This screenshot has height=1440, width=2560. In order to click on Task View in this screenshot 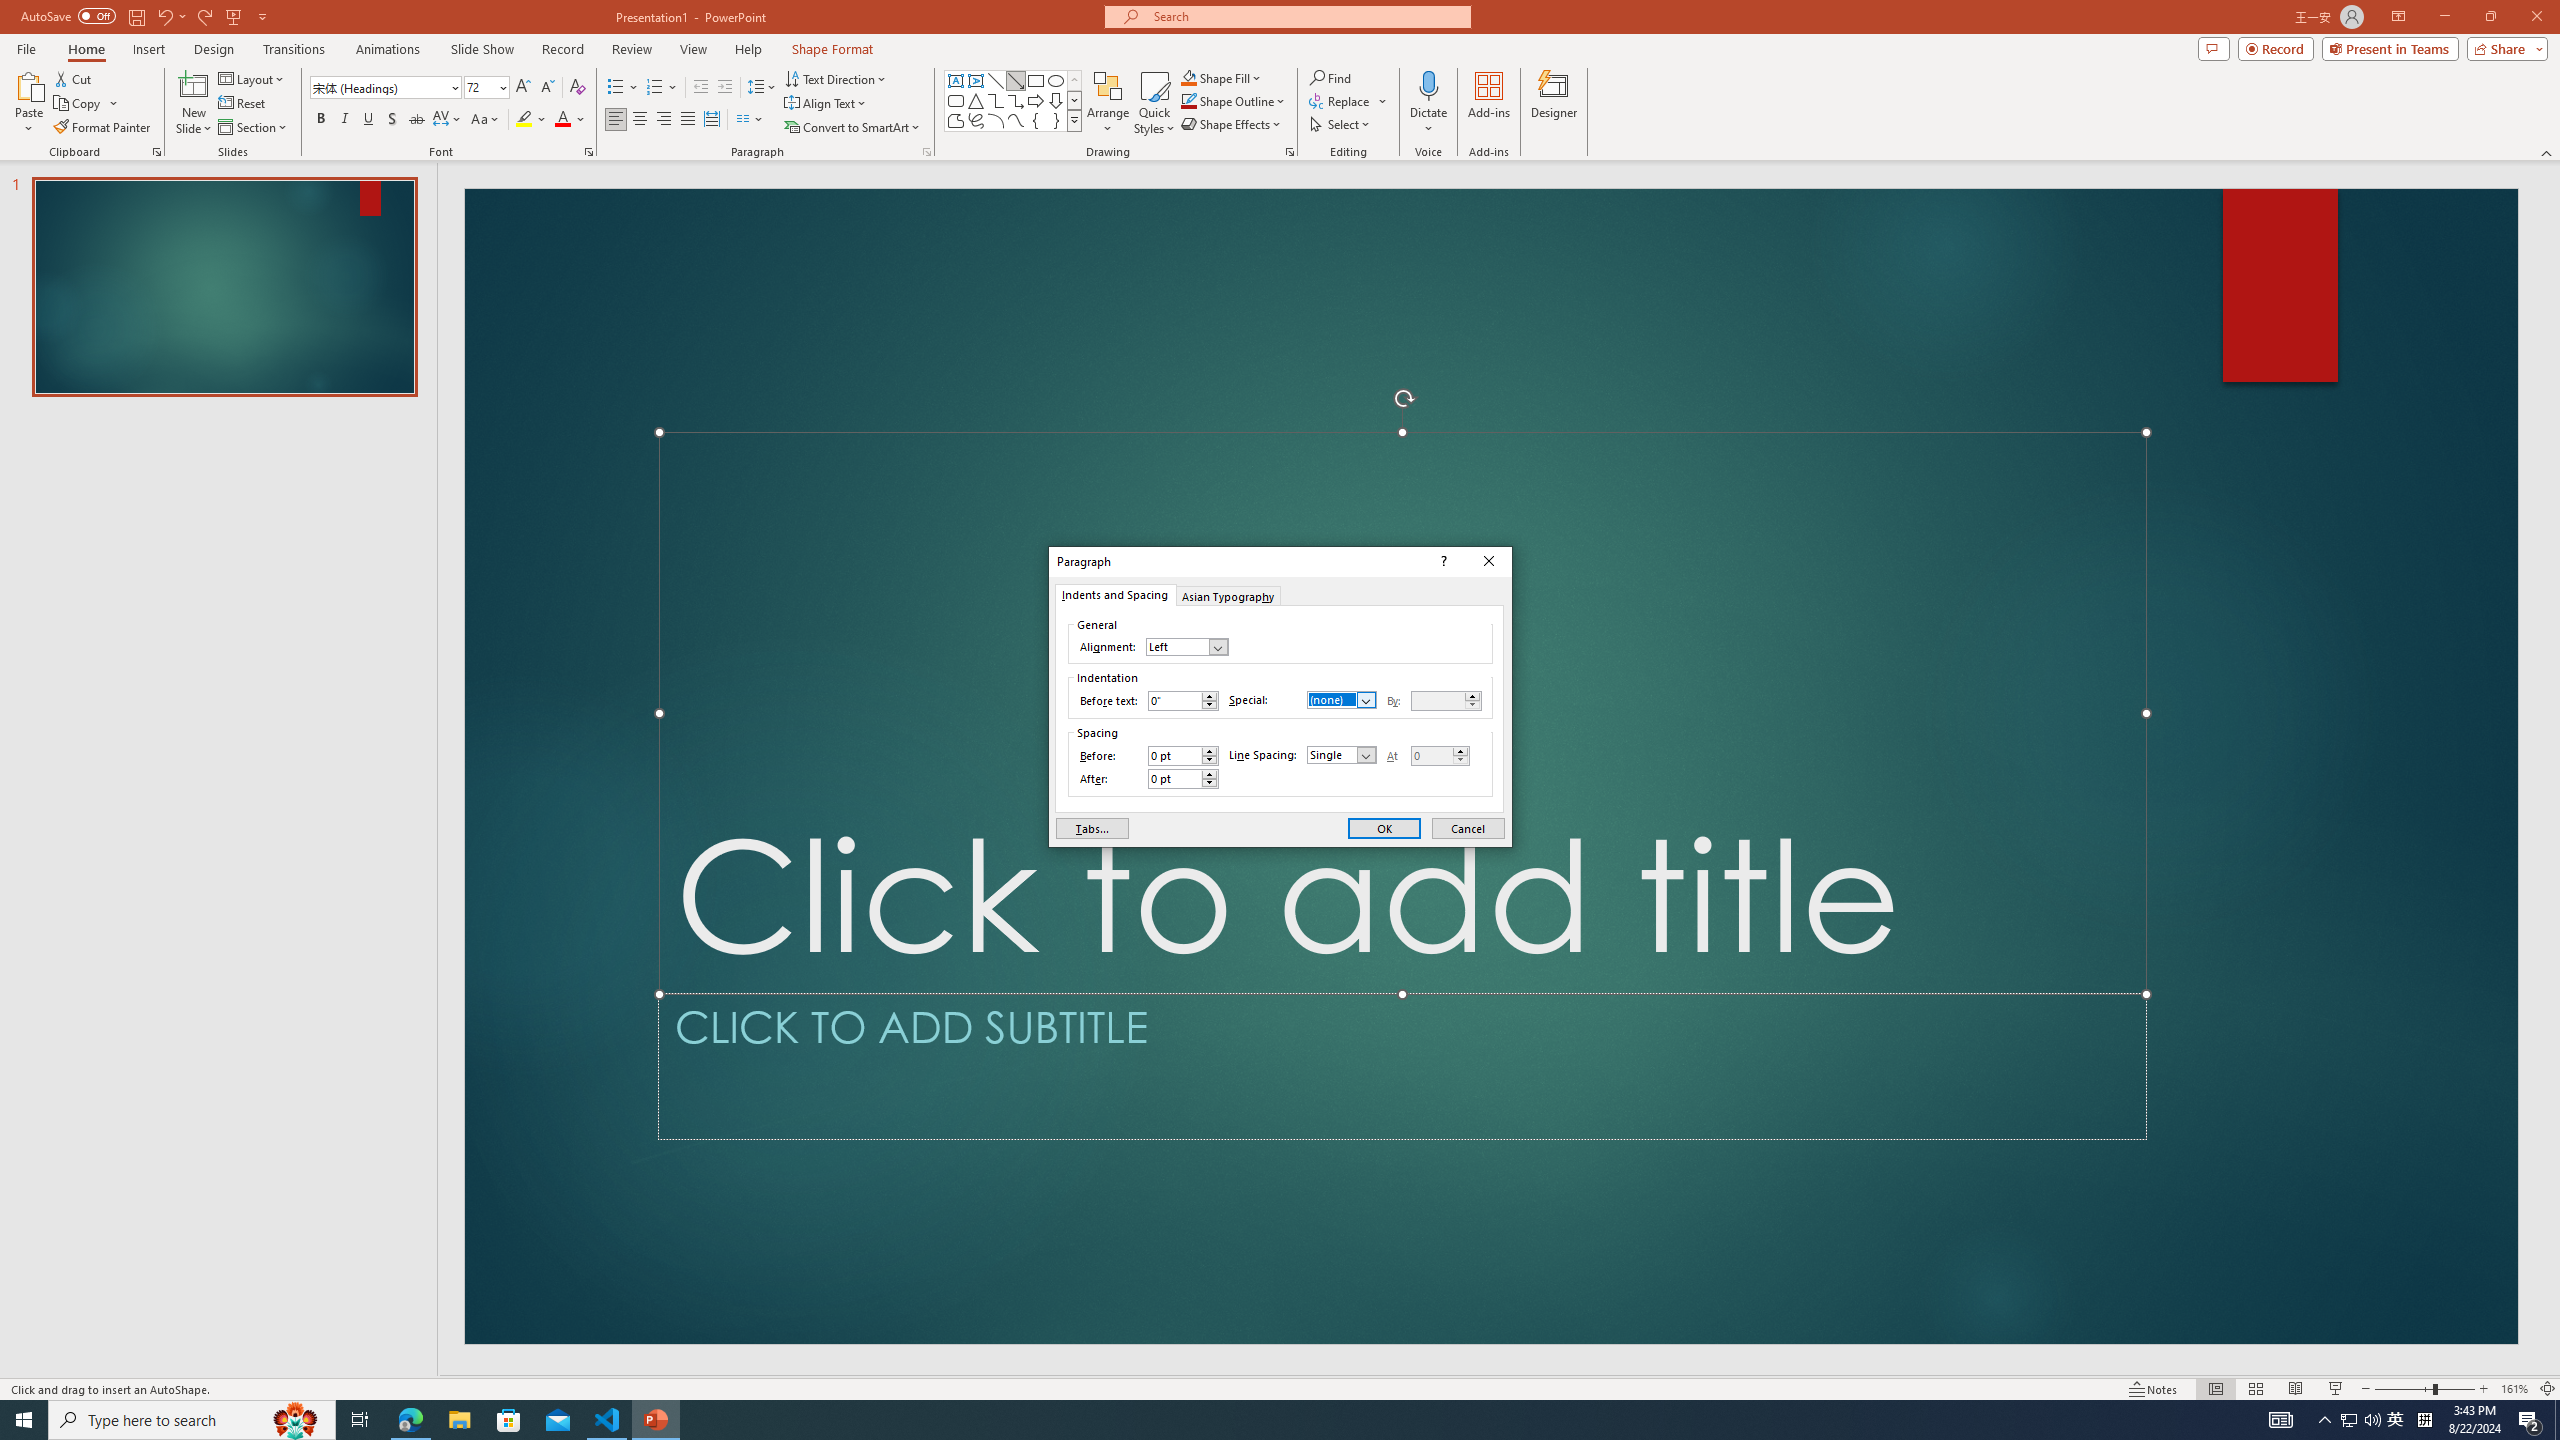, I will do `click(360, 1420)`.